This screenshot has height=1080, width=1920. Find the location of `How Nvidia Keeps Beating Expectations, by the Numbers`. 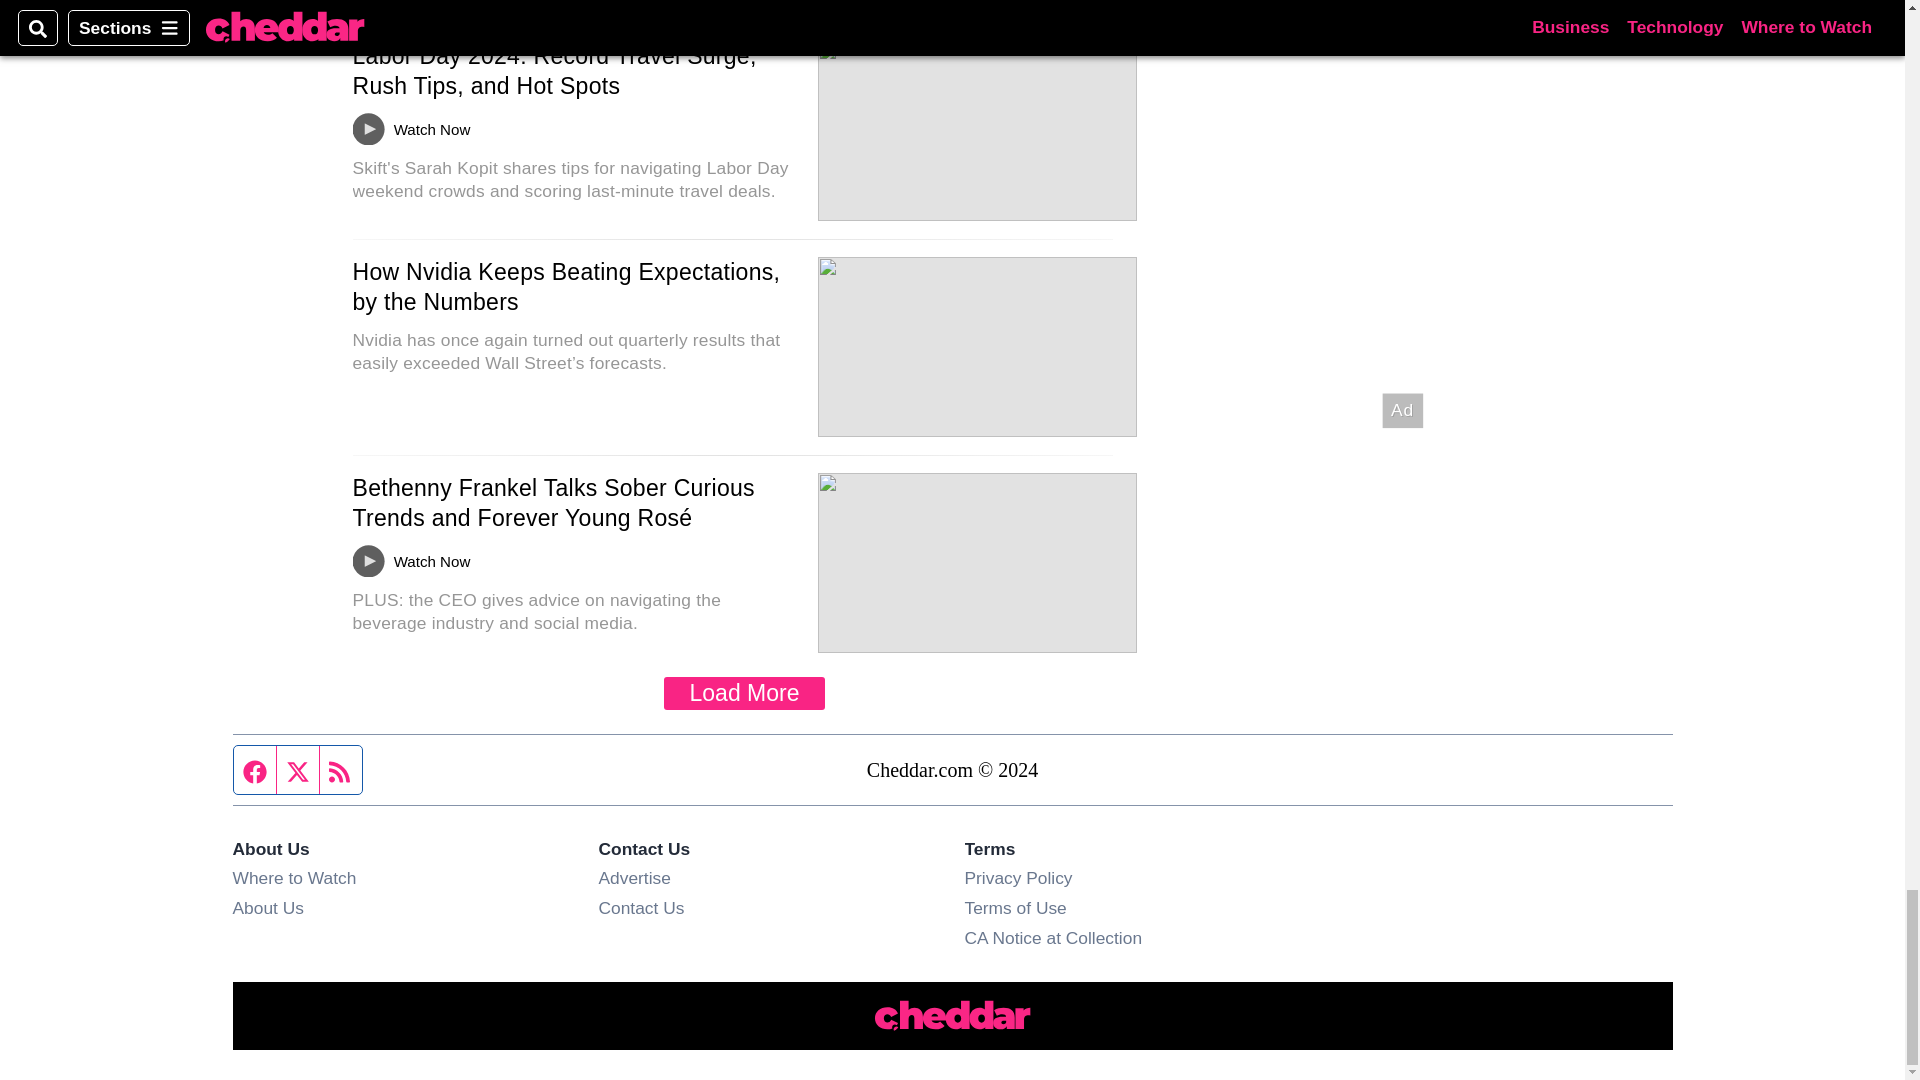

How Nvidia Keeps Beating Expectations, by the Numbers is located at coordinates (565, 287).